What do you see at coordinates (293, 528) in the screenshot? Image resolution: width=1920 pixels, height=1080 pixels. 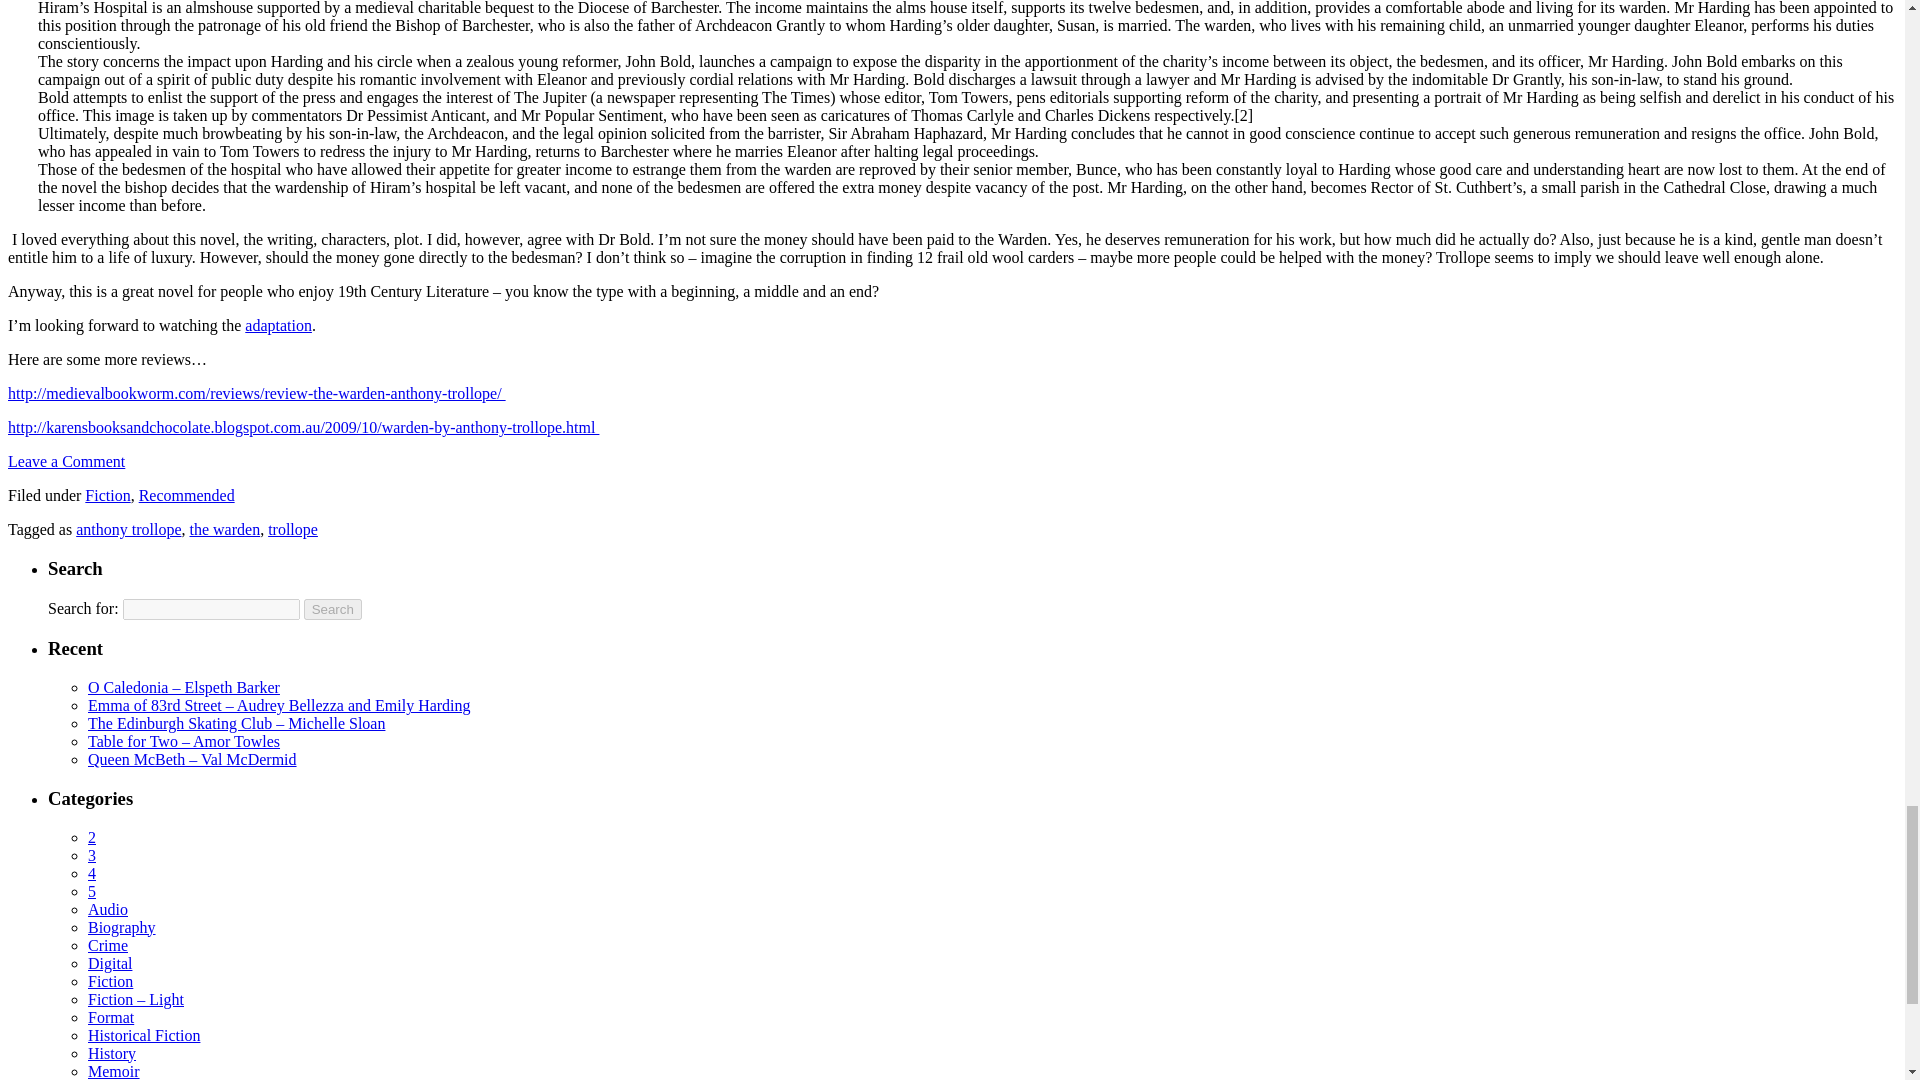 I see `trollope` at bounding box center [293, 528].